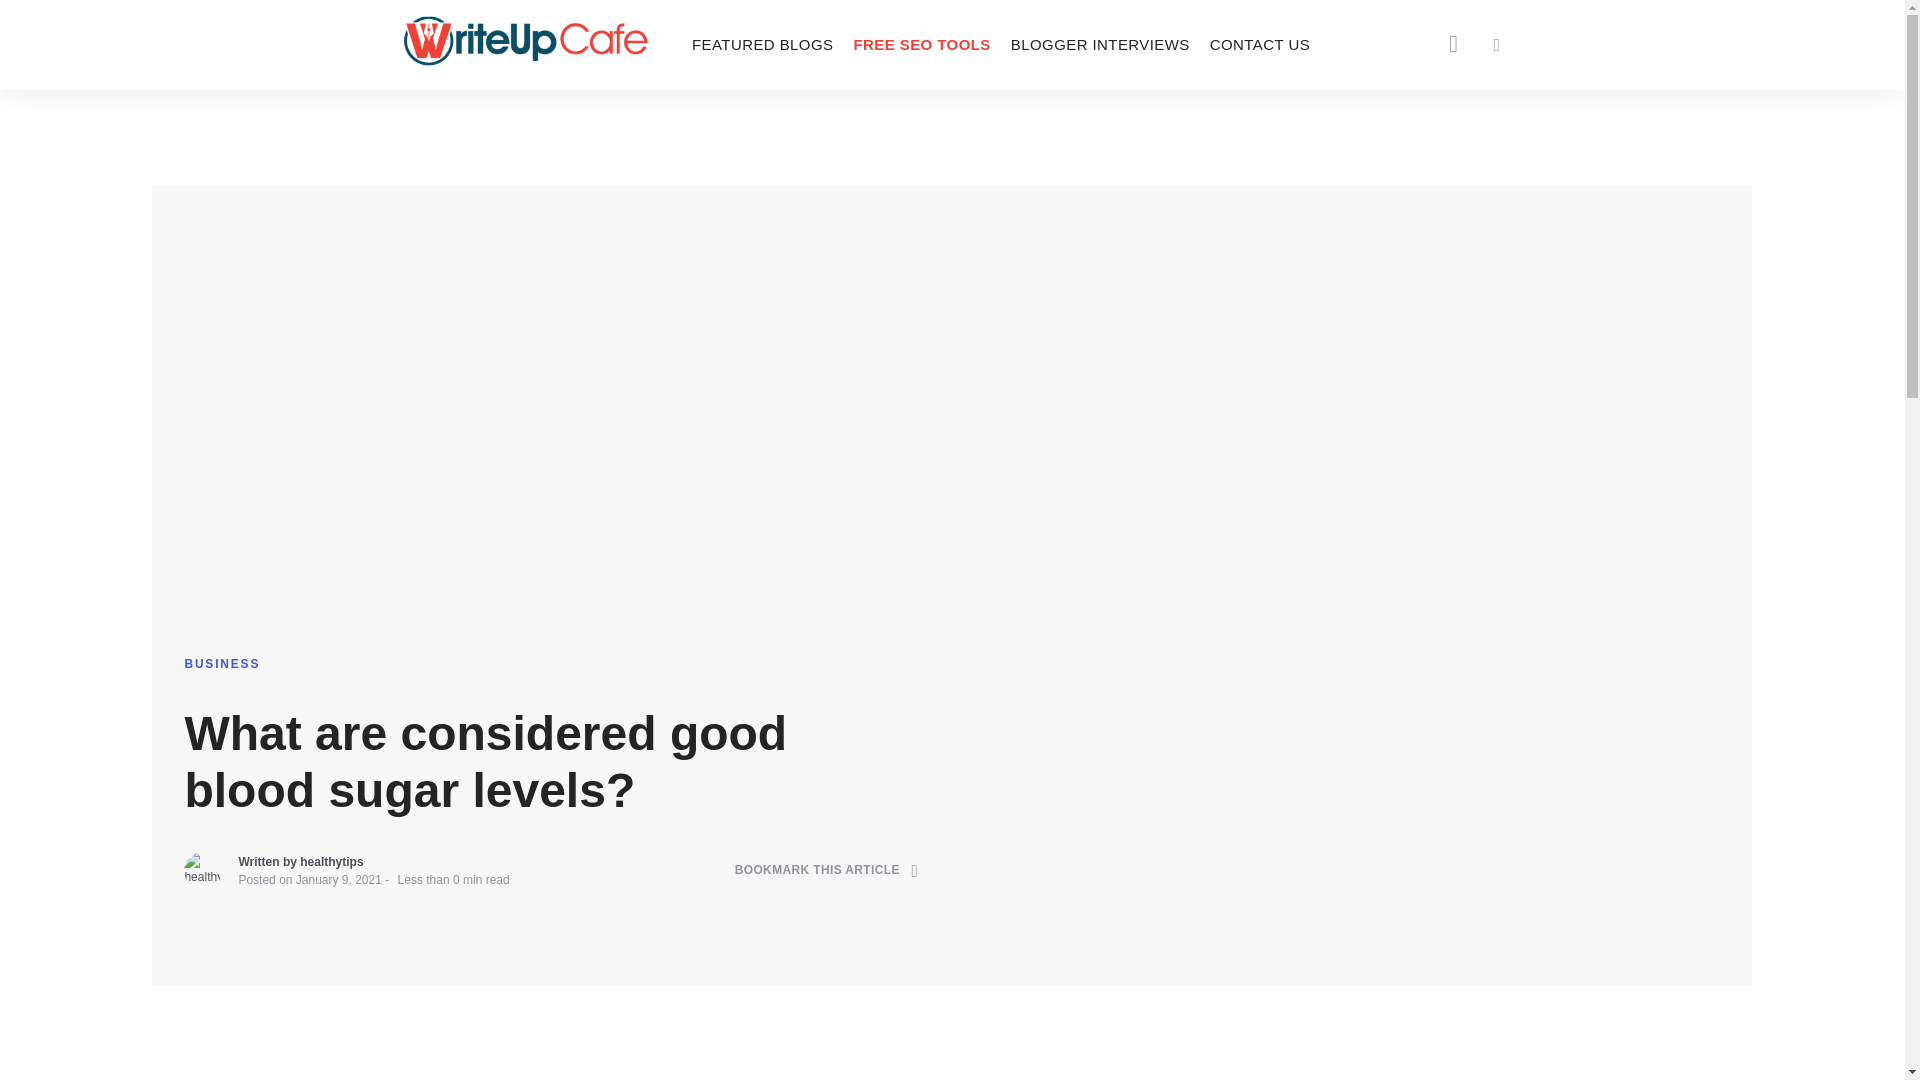 The height and width of the screenshot is (1080, 1920). What do you see at coordinates (1260, 44) in the screenshot?
I see `CONTACT US` at bounding box center [1260, 44].